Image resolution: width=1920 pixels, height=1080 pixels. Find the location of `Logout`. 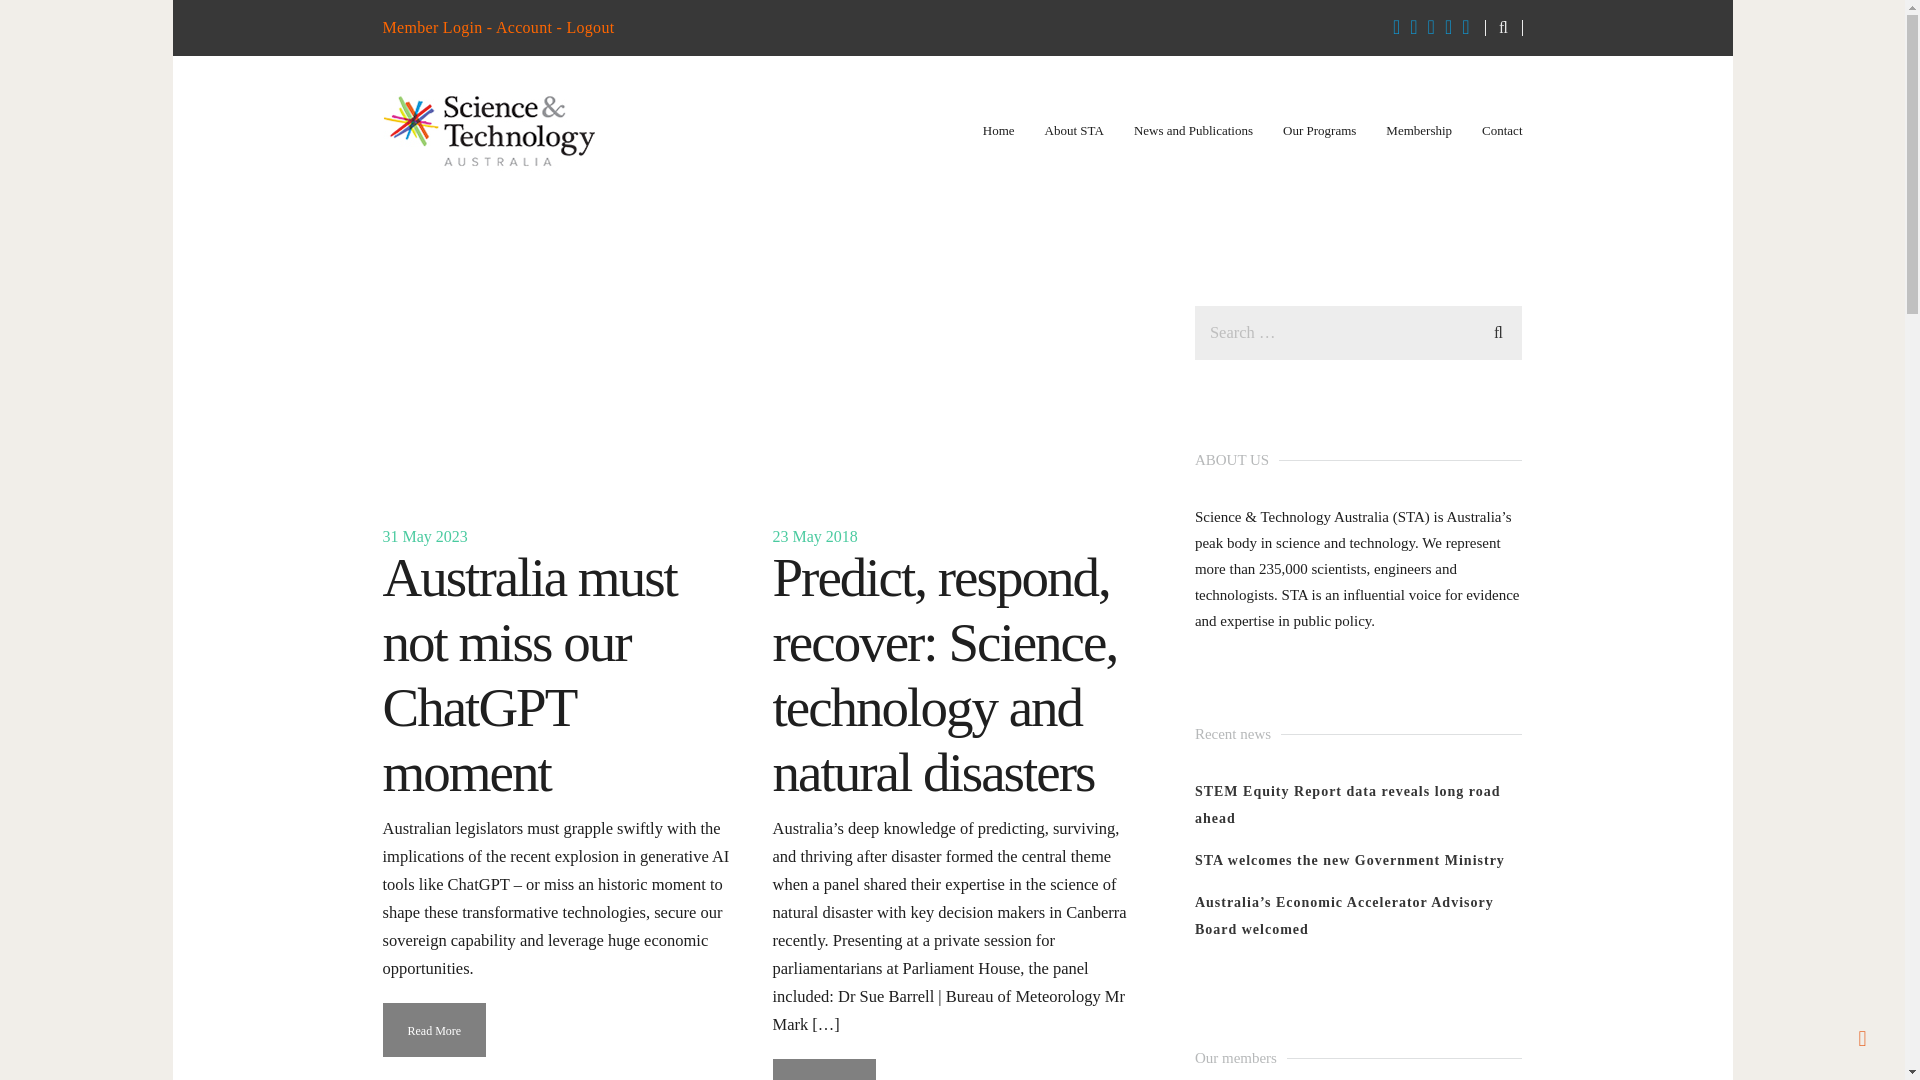

Logout is located at coordinates (590, 27).